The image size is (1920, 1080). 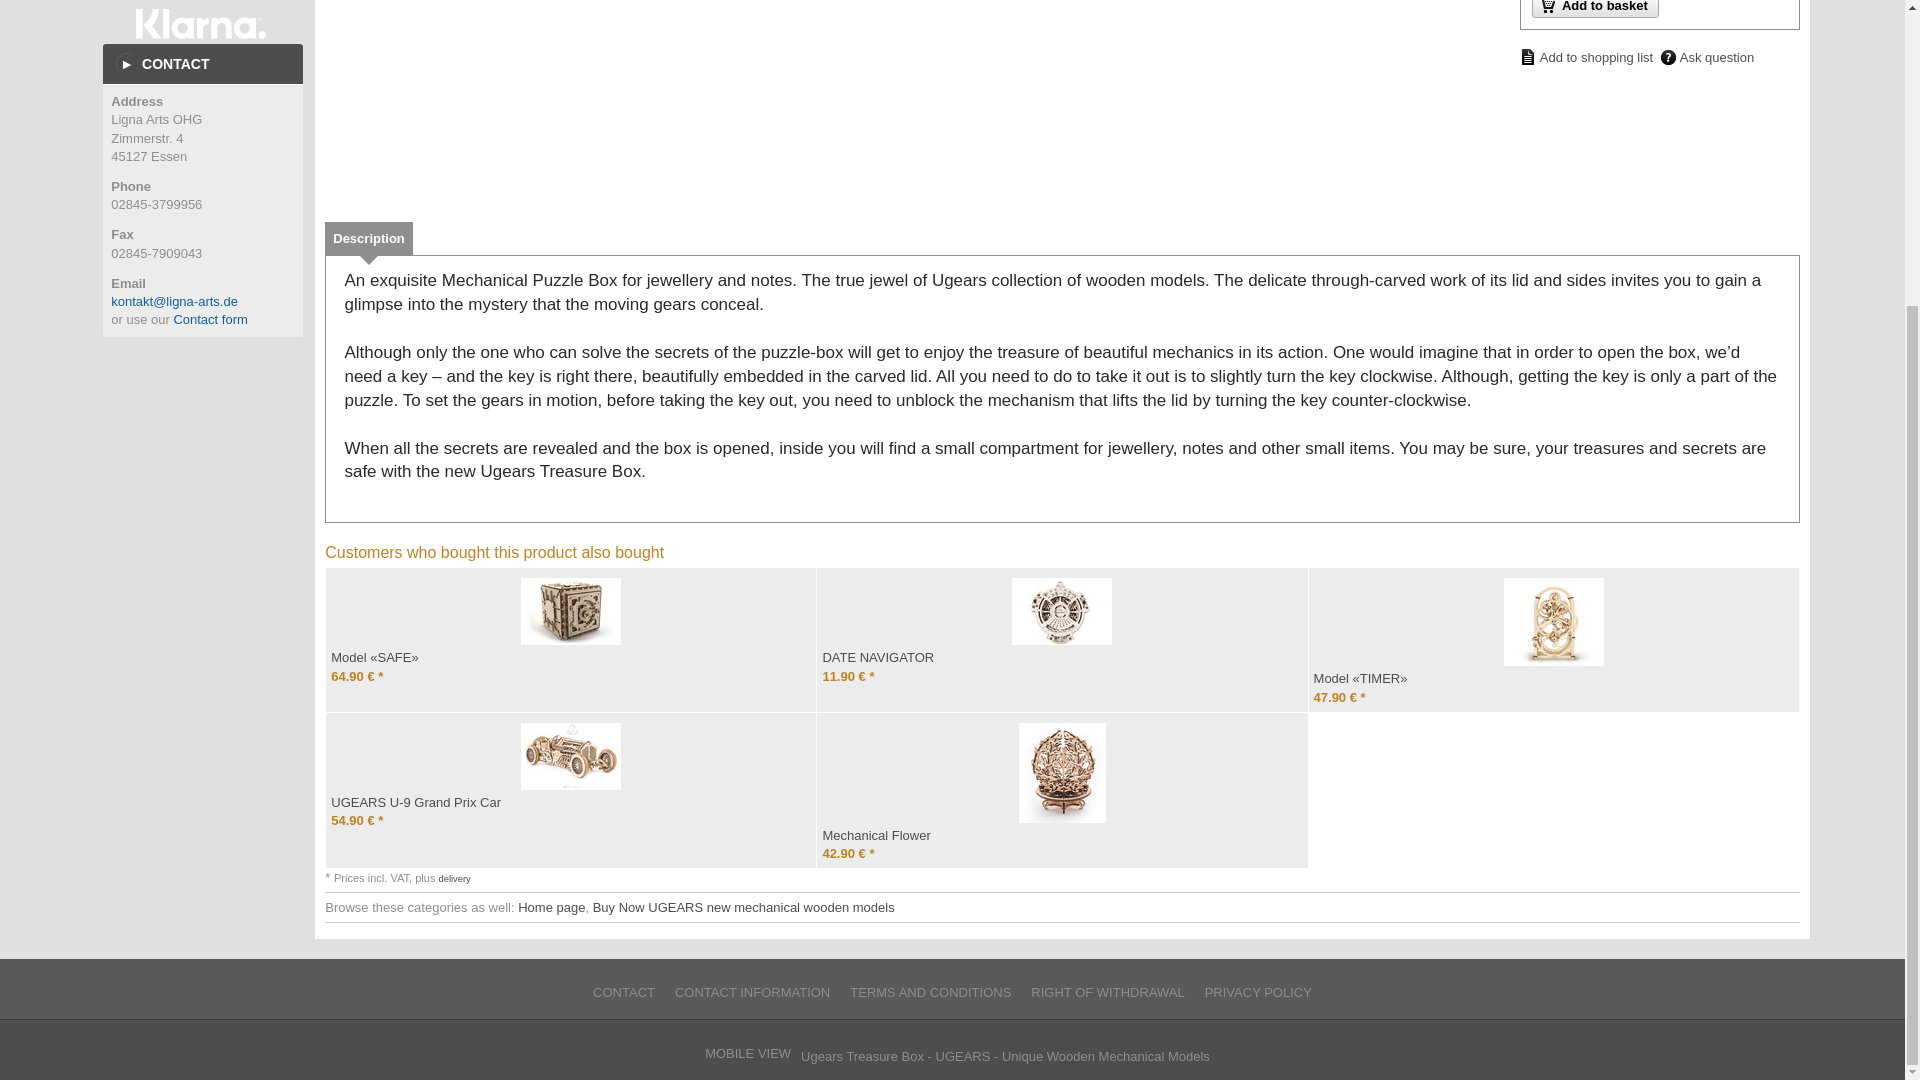 I want to click on Contact form, so click(x=210, y=320).